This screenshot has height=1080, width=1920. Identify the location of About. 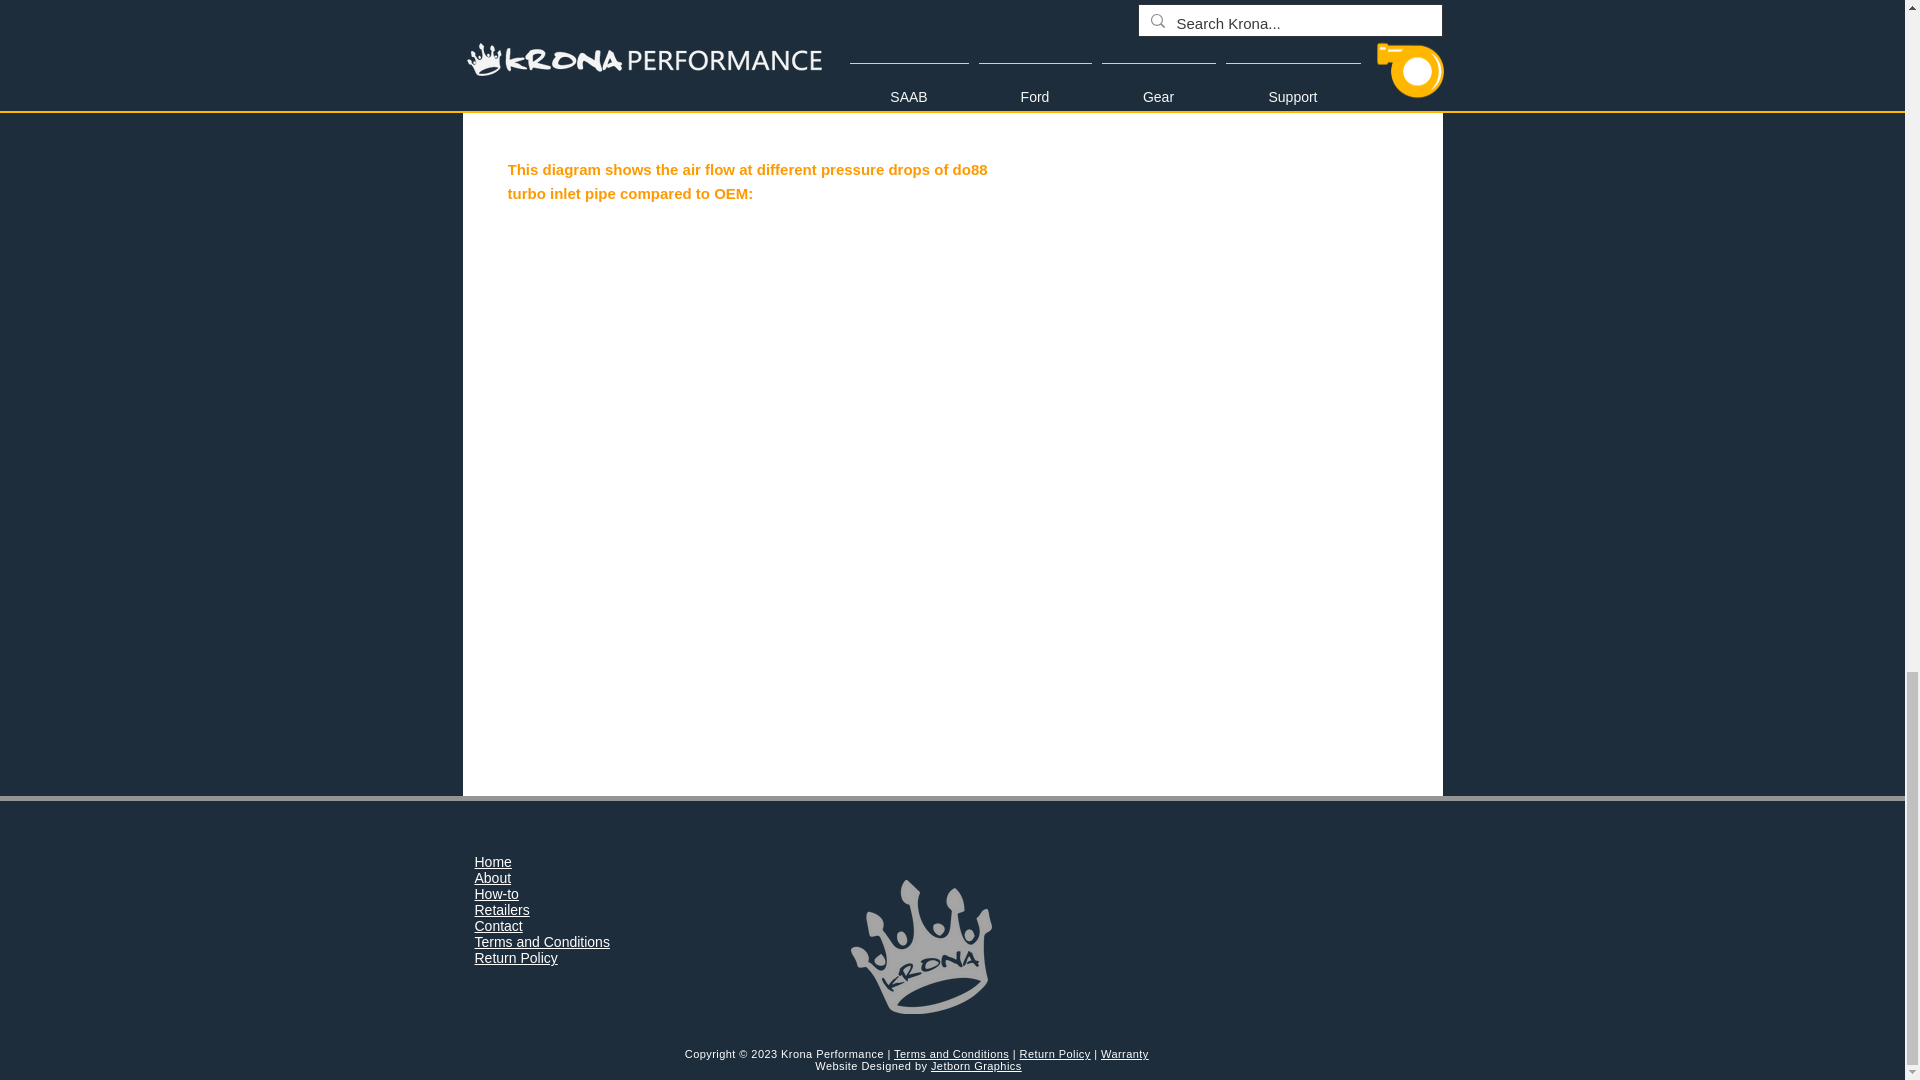
(492, 878).